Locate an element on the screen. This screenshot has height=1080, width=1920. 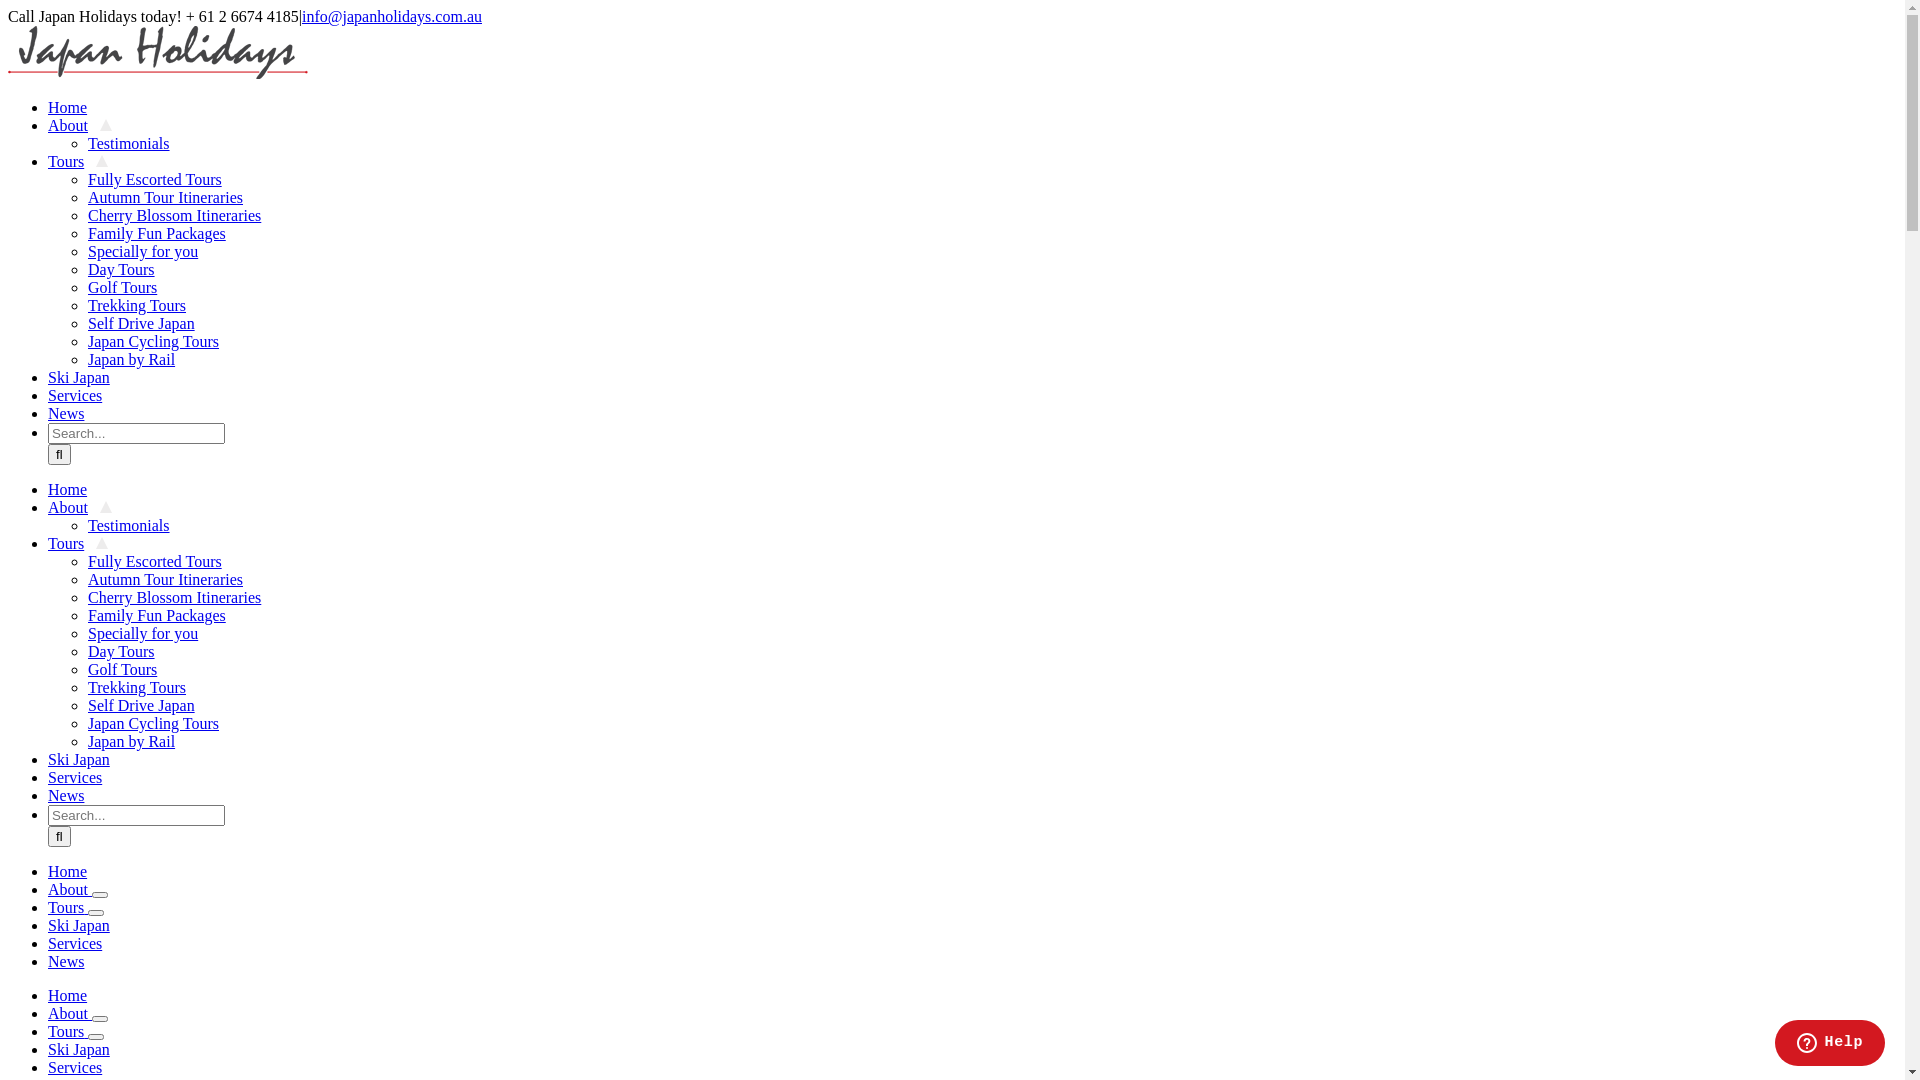
info@japanholidays.com.au is located at coordinates (392, 16).